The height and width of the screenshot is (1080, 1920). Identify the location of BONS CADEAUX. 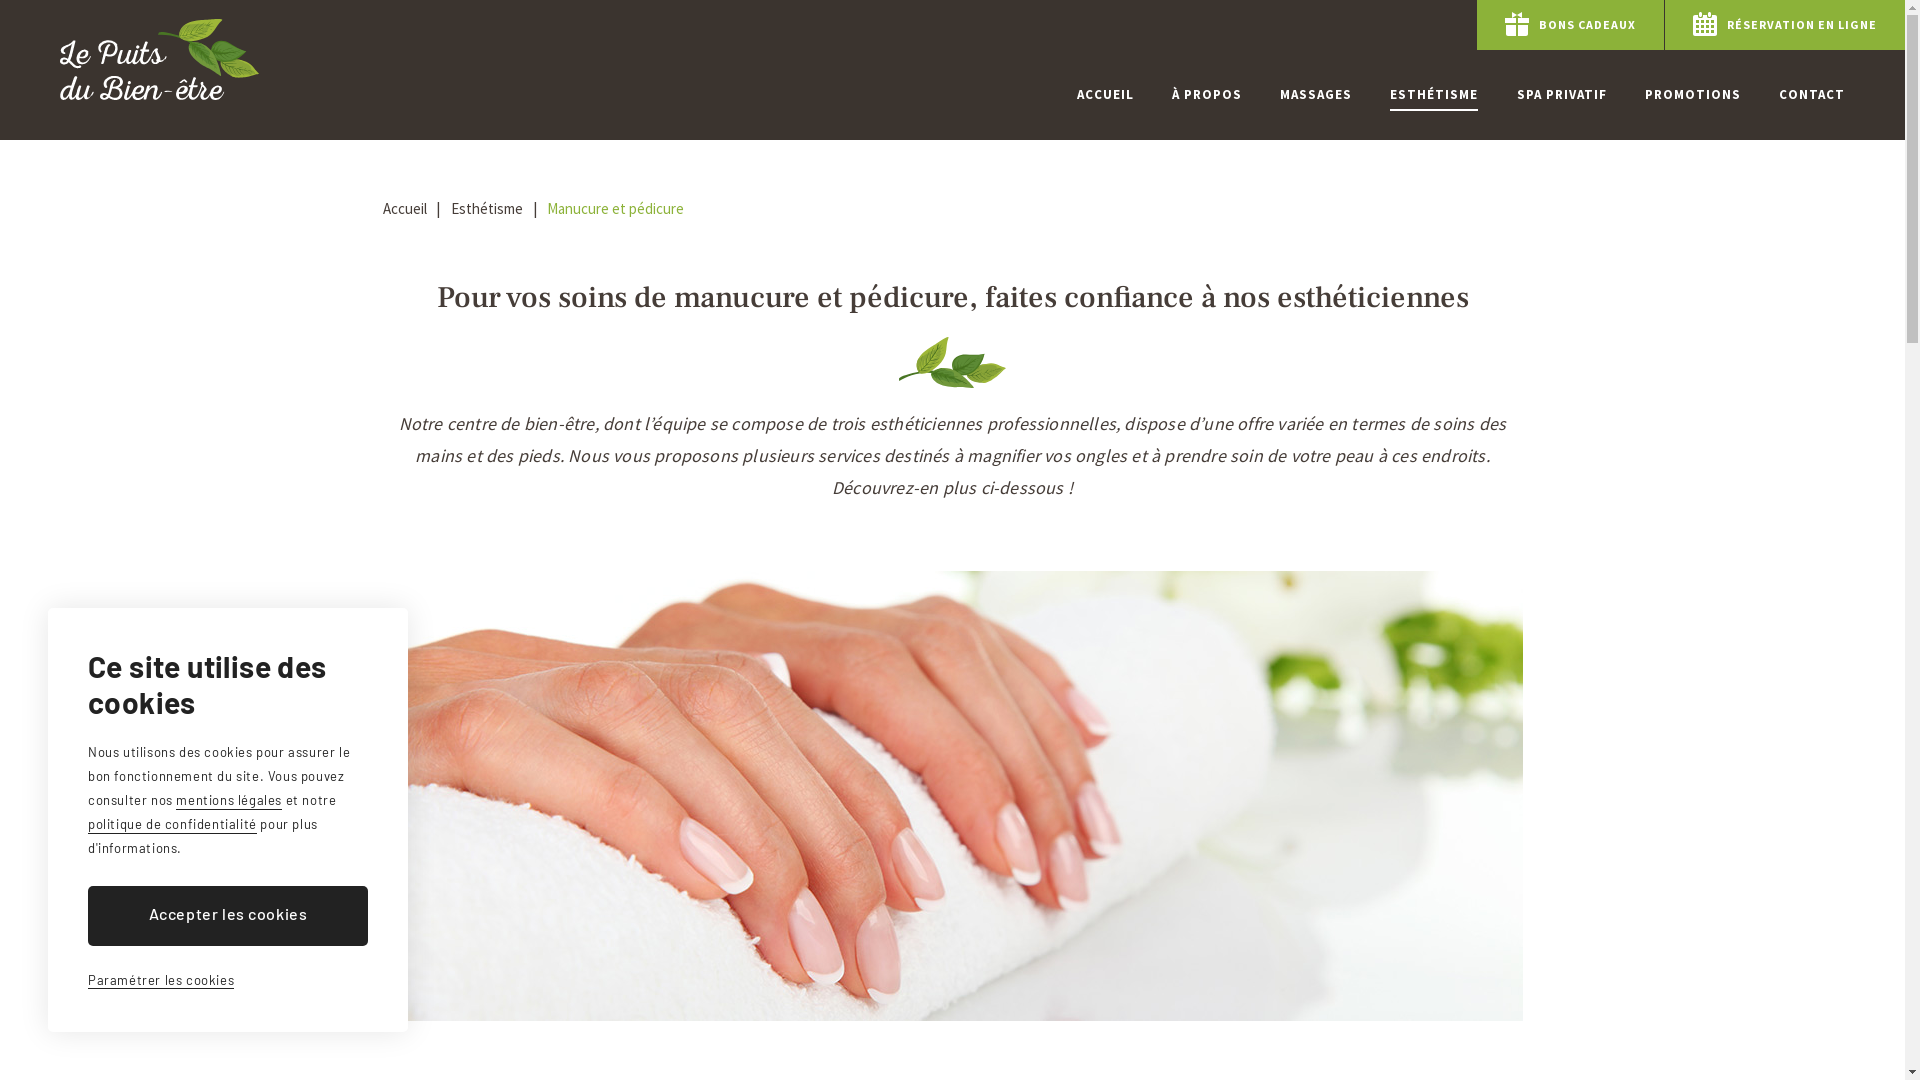
(1570, 25).